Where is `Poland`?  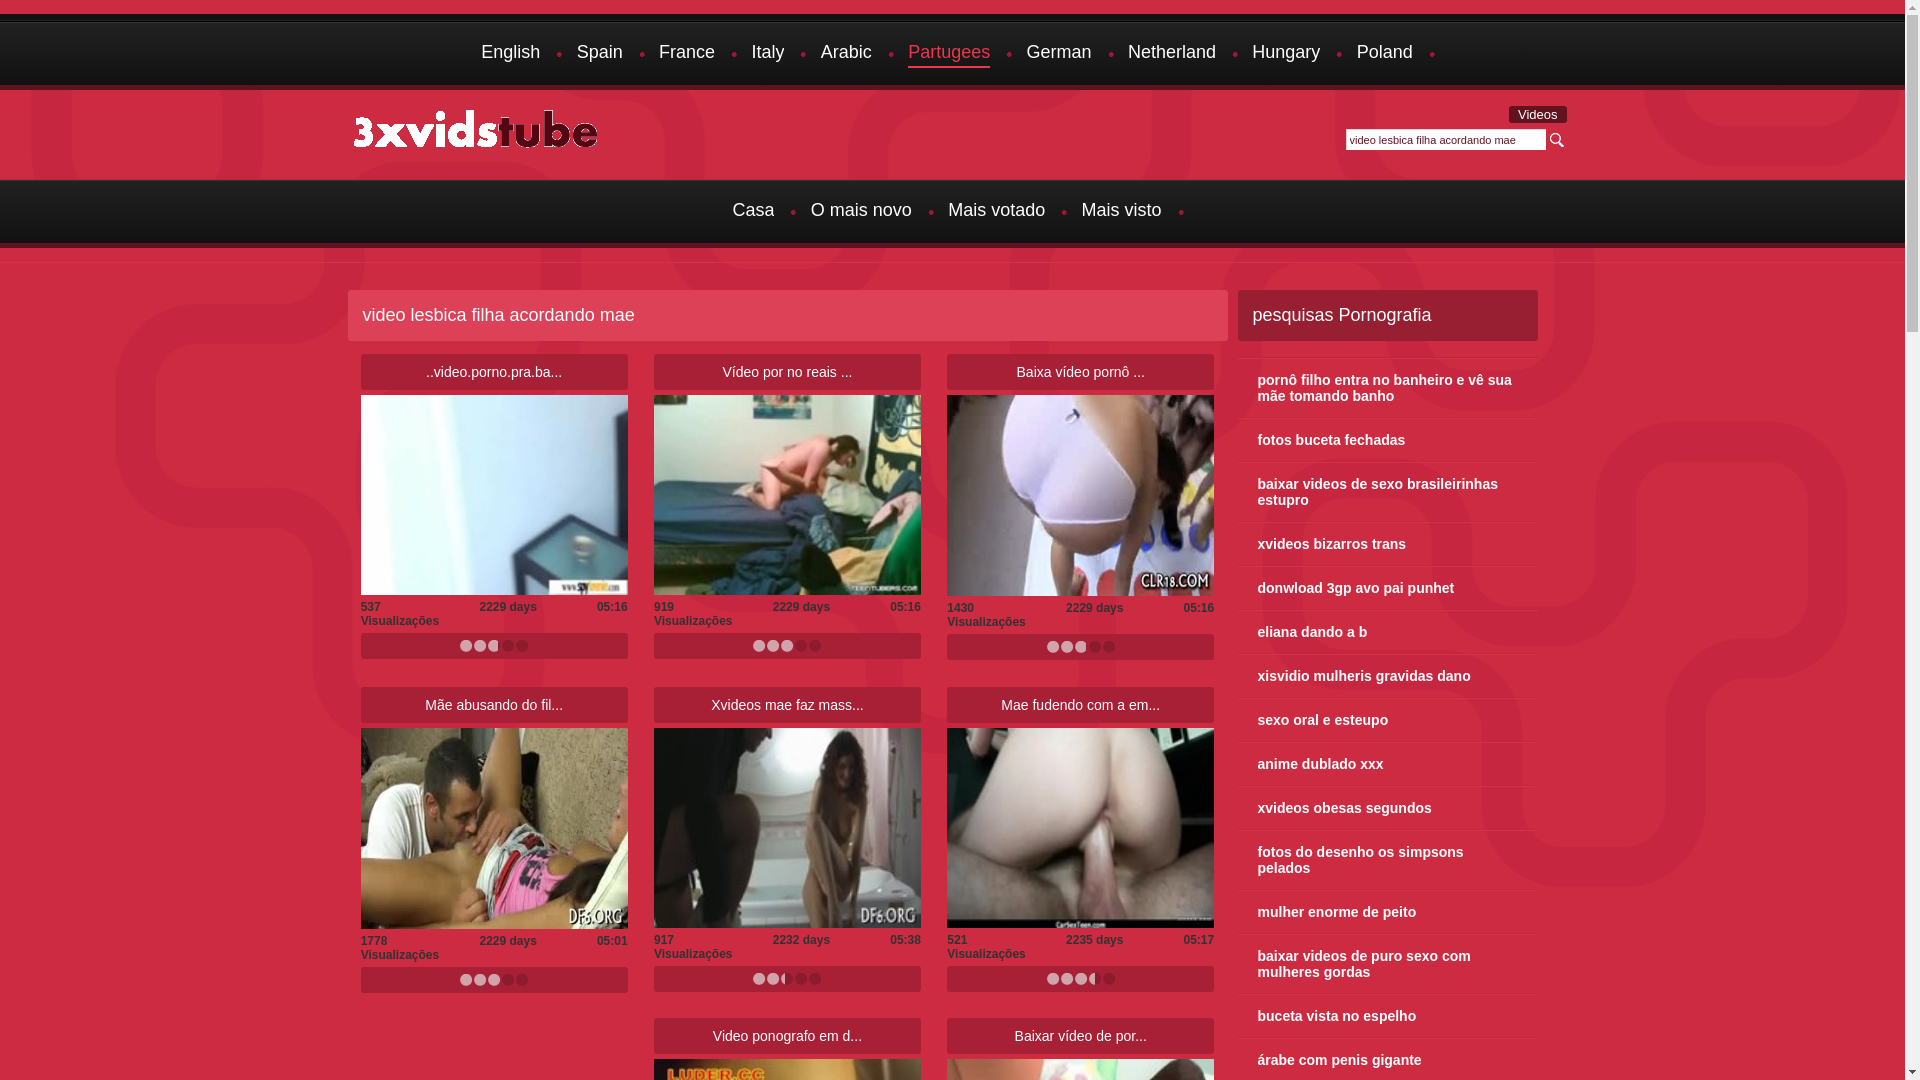 Poland is located at coordinates (1385, 54).